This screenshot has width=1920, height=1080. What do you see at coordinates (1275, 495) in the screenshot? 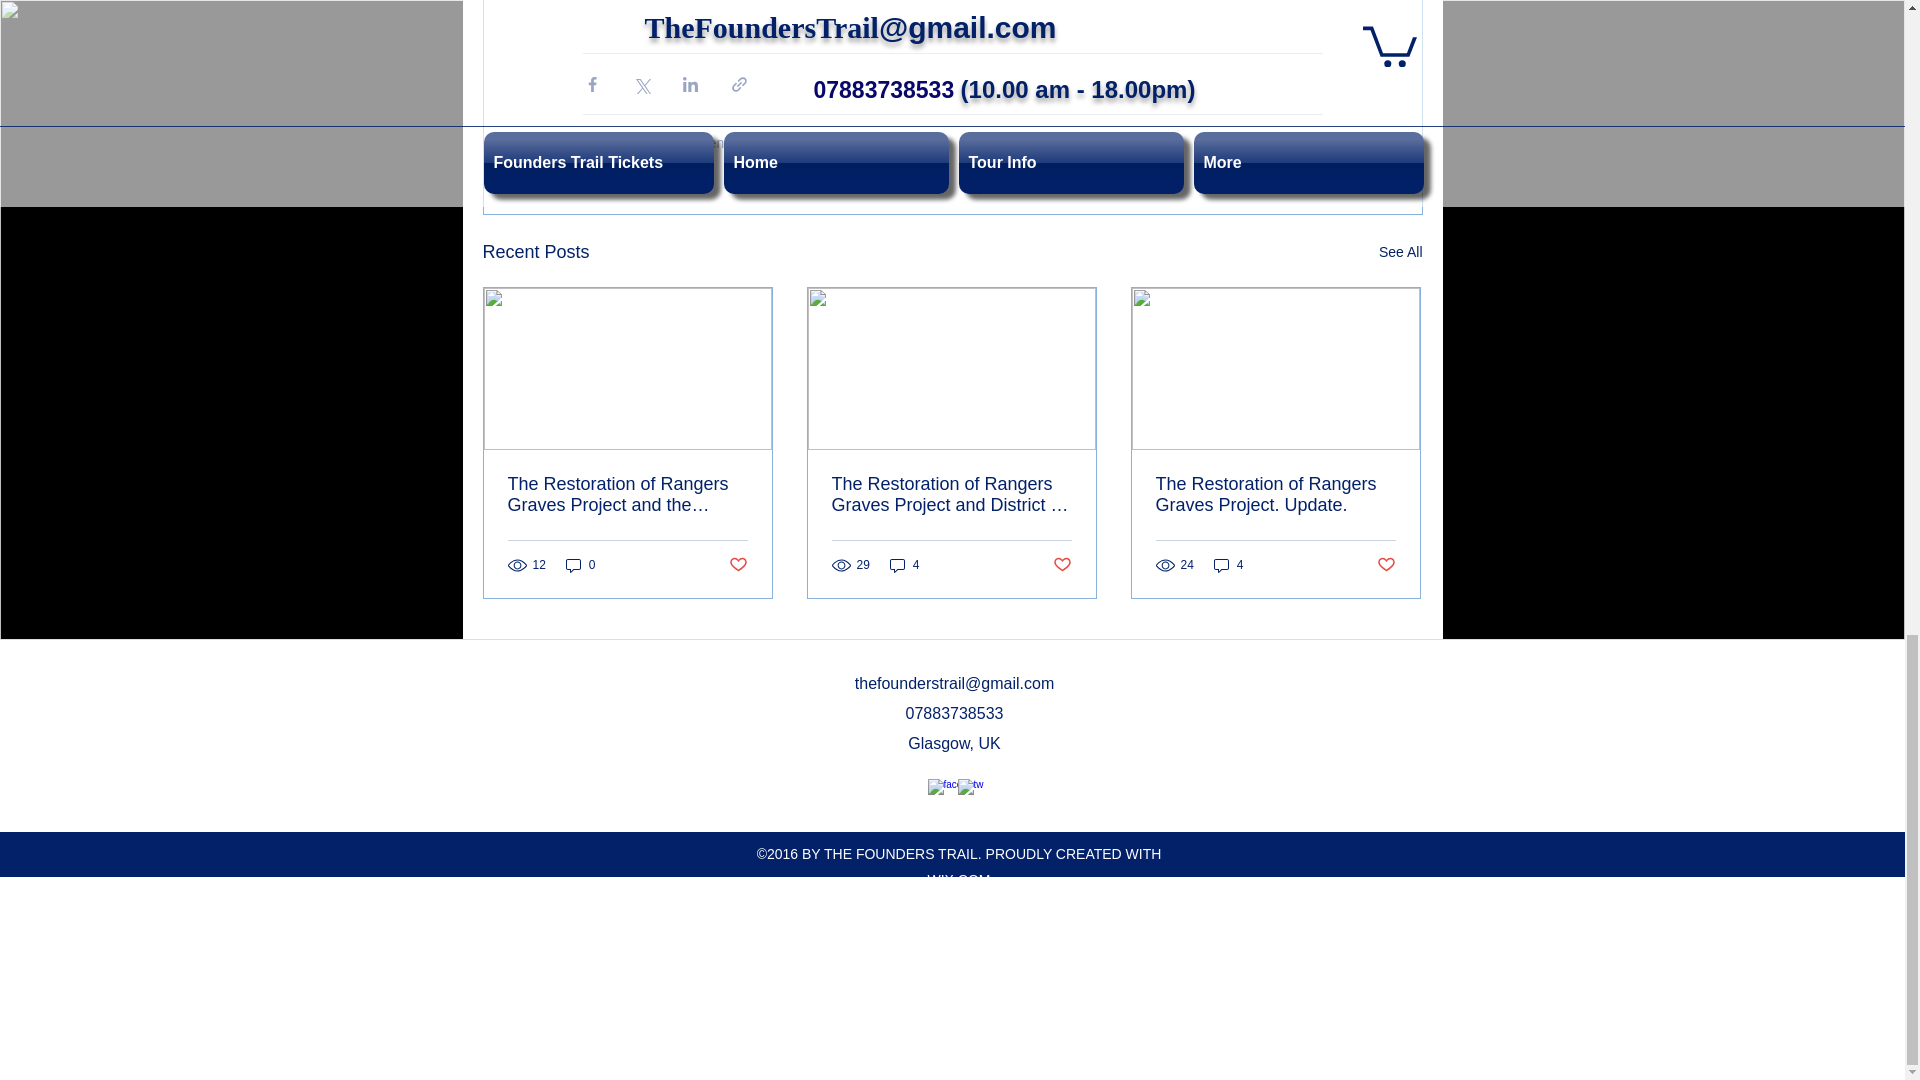
I see `The Restoration of Rangers Graves Project. Update.` at bounding box center [1275, 495].